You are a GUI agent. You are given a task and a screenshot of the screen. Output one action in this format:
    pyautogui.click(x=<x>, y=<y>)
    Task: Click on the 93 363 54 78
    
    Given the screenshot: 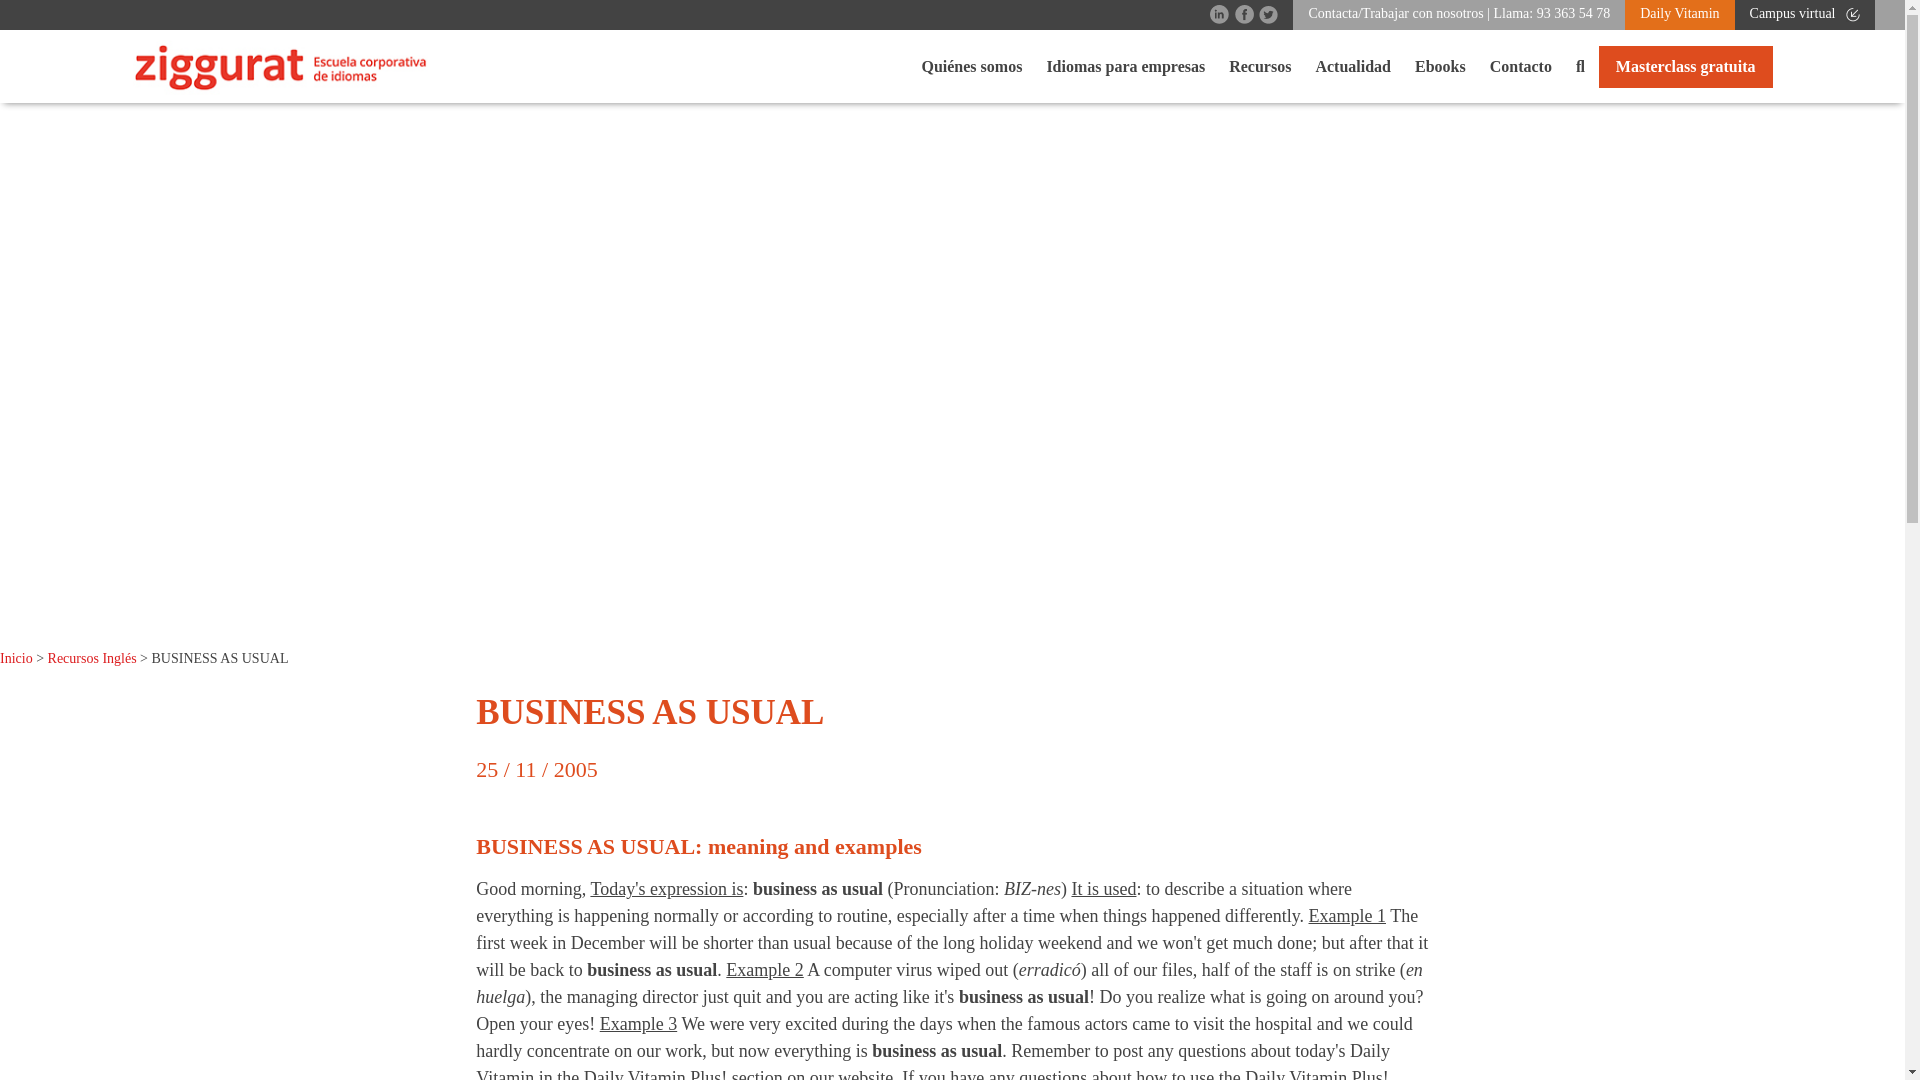 What is the action you would take?
    pyautogui.click(x=1574, y=13)
    